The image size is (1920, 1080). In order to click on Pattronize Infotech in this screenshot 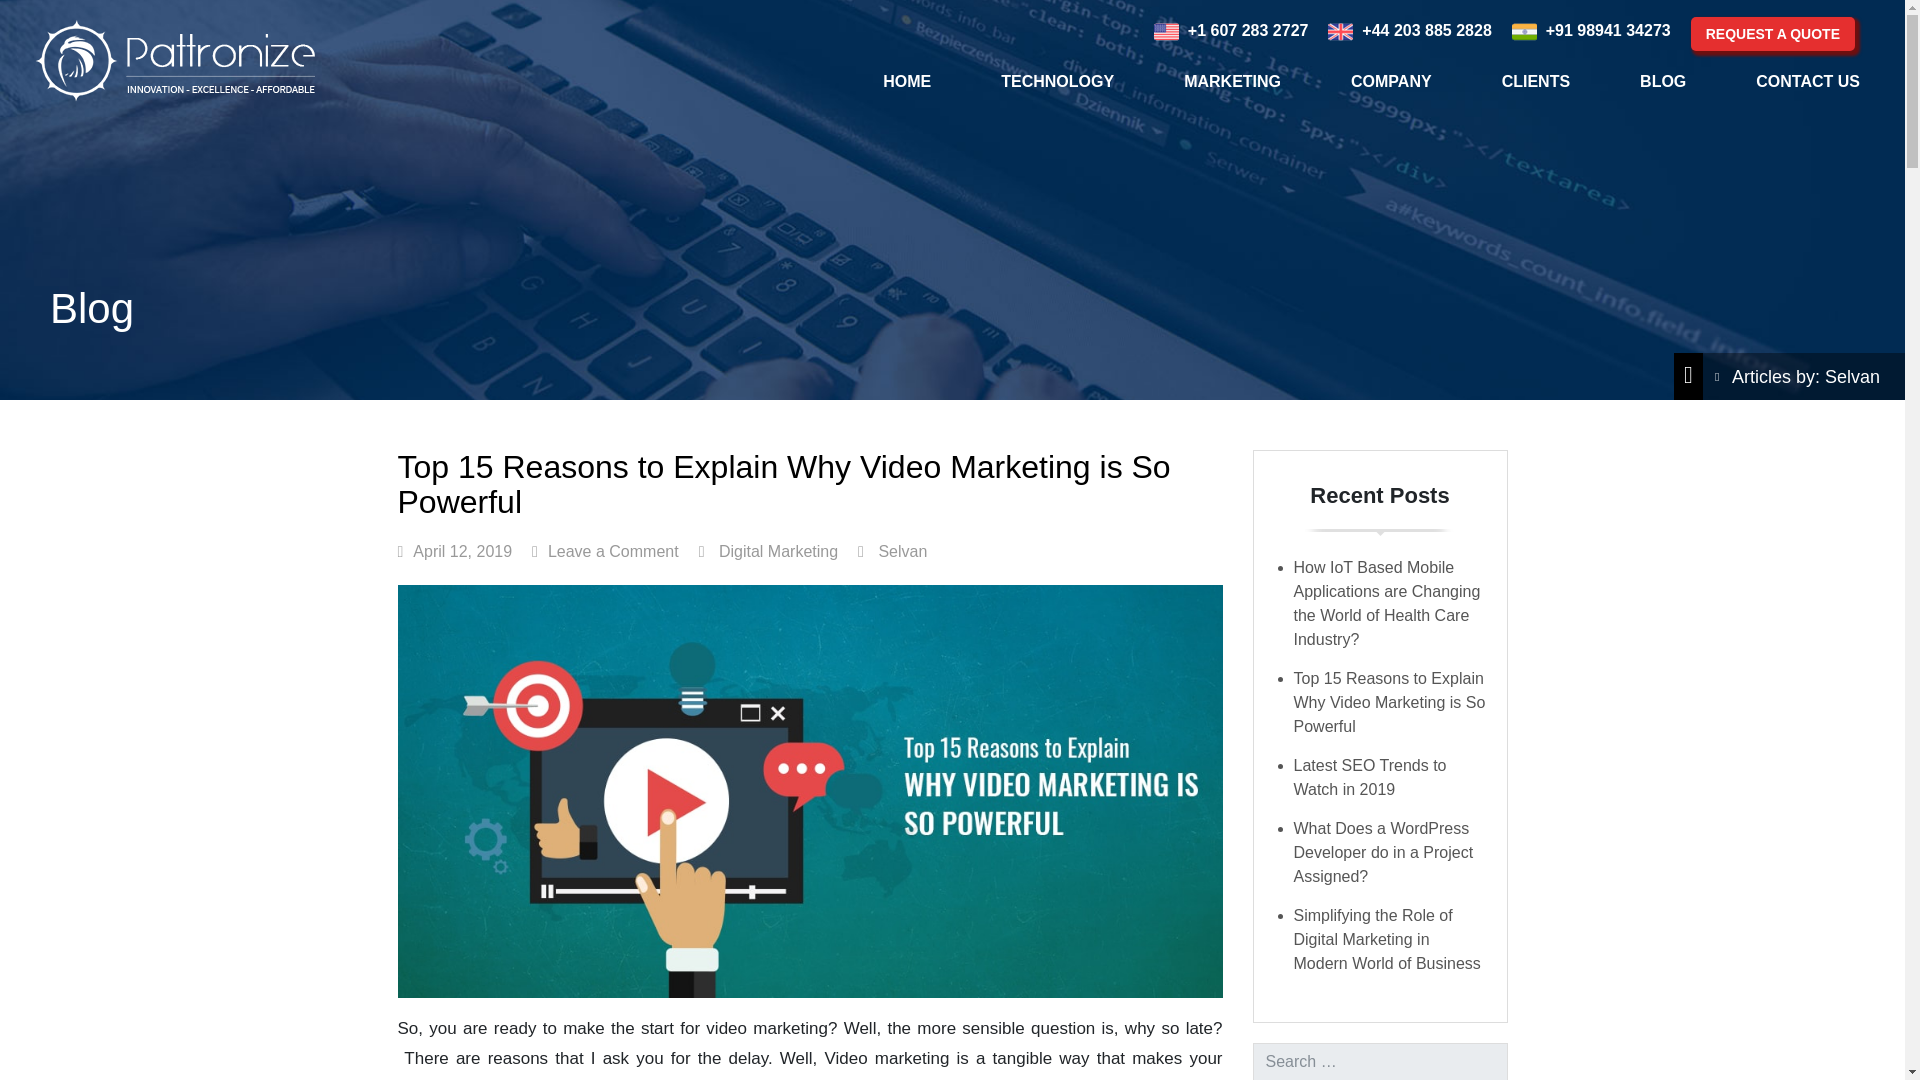, I will do `click(174, 60)`.